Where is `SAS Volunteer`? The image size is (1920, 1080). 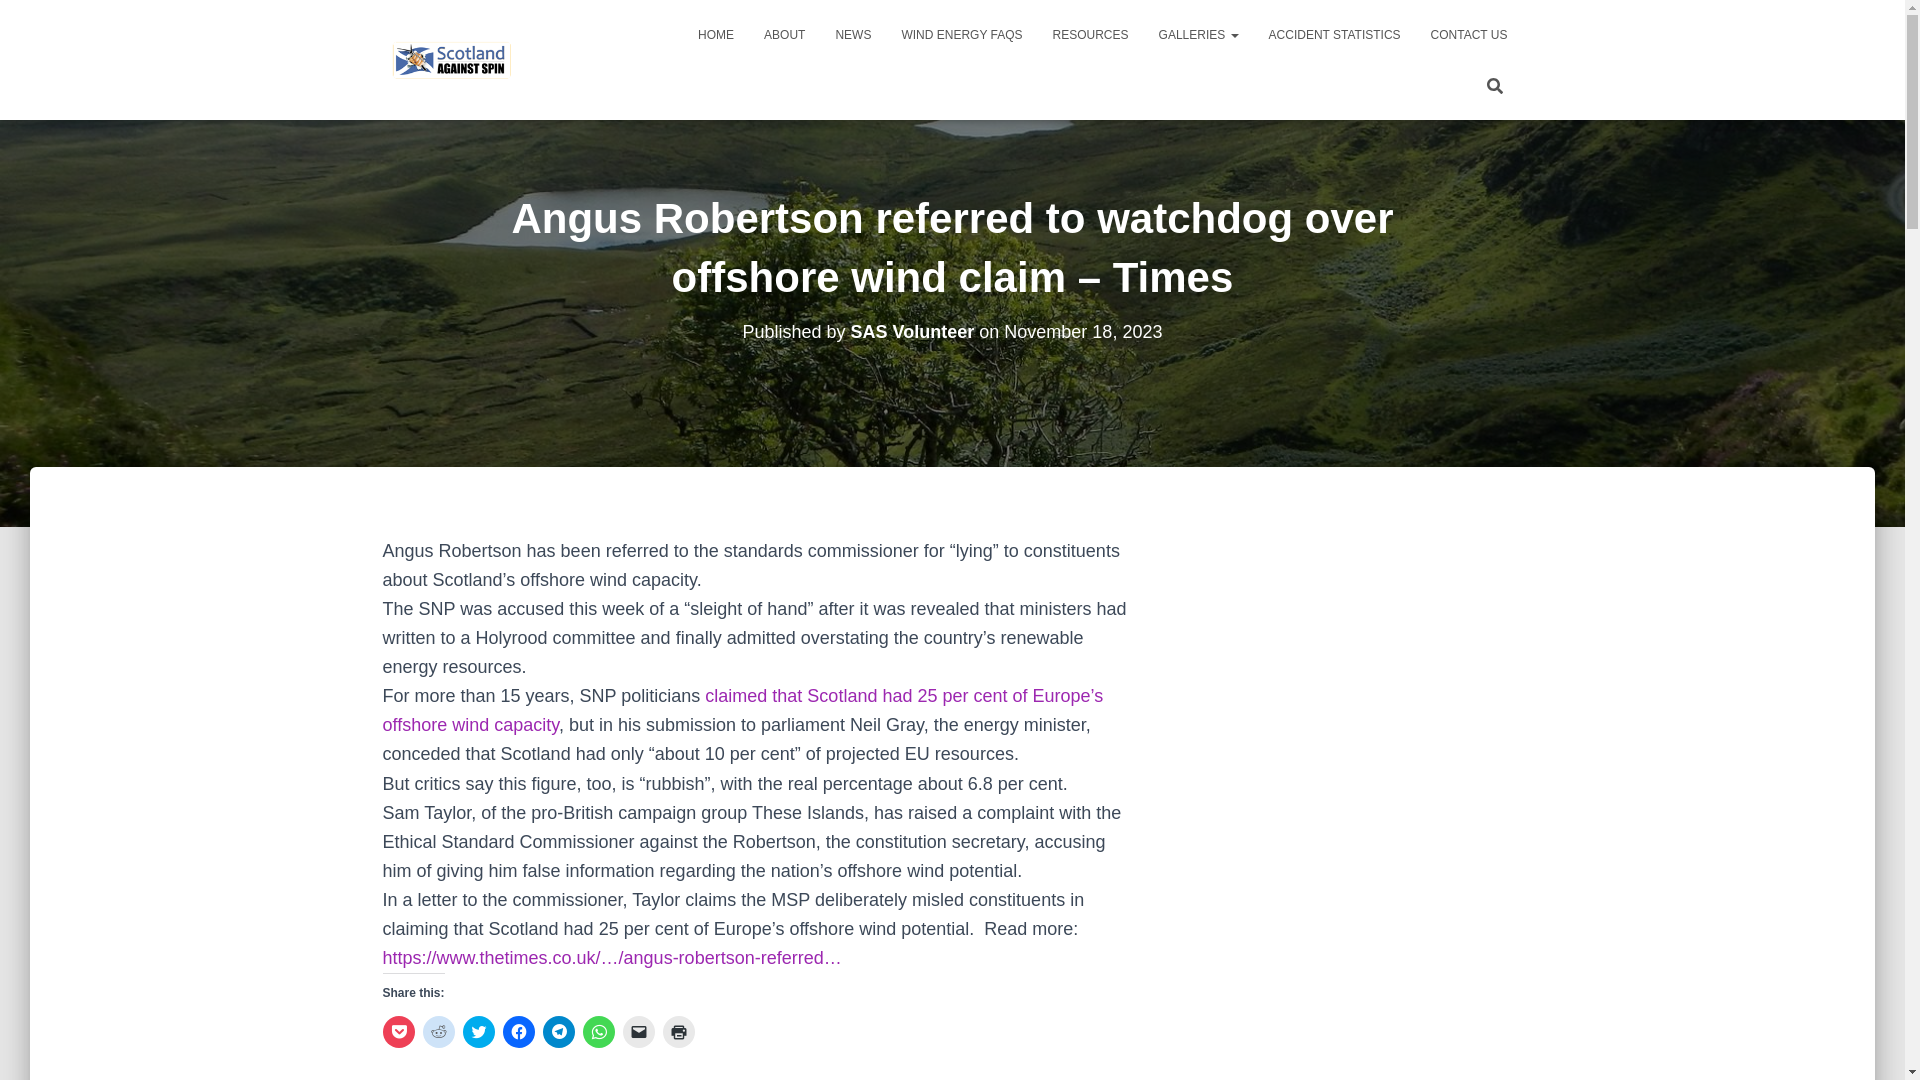
SAS Volunteer is located at coordinates (912, 332).